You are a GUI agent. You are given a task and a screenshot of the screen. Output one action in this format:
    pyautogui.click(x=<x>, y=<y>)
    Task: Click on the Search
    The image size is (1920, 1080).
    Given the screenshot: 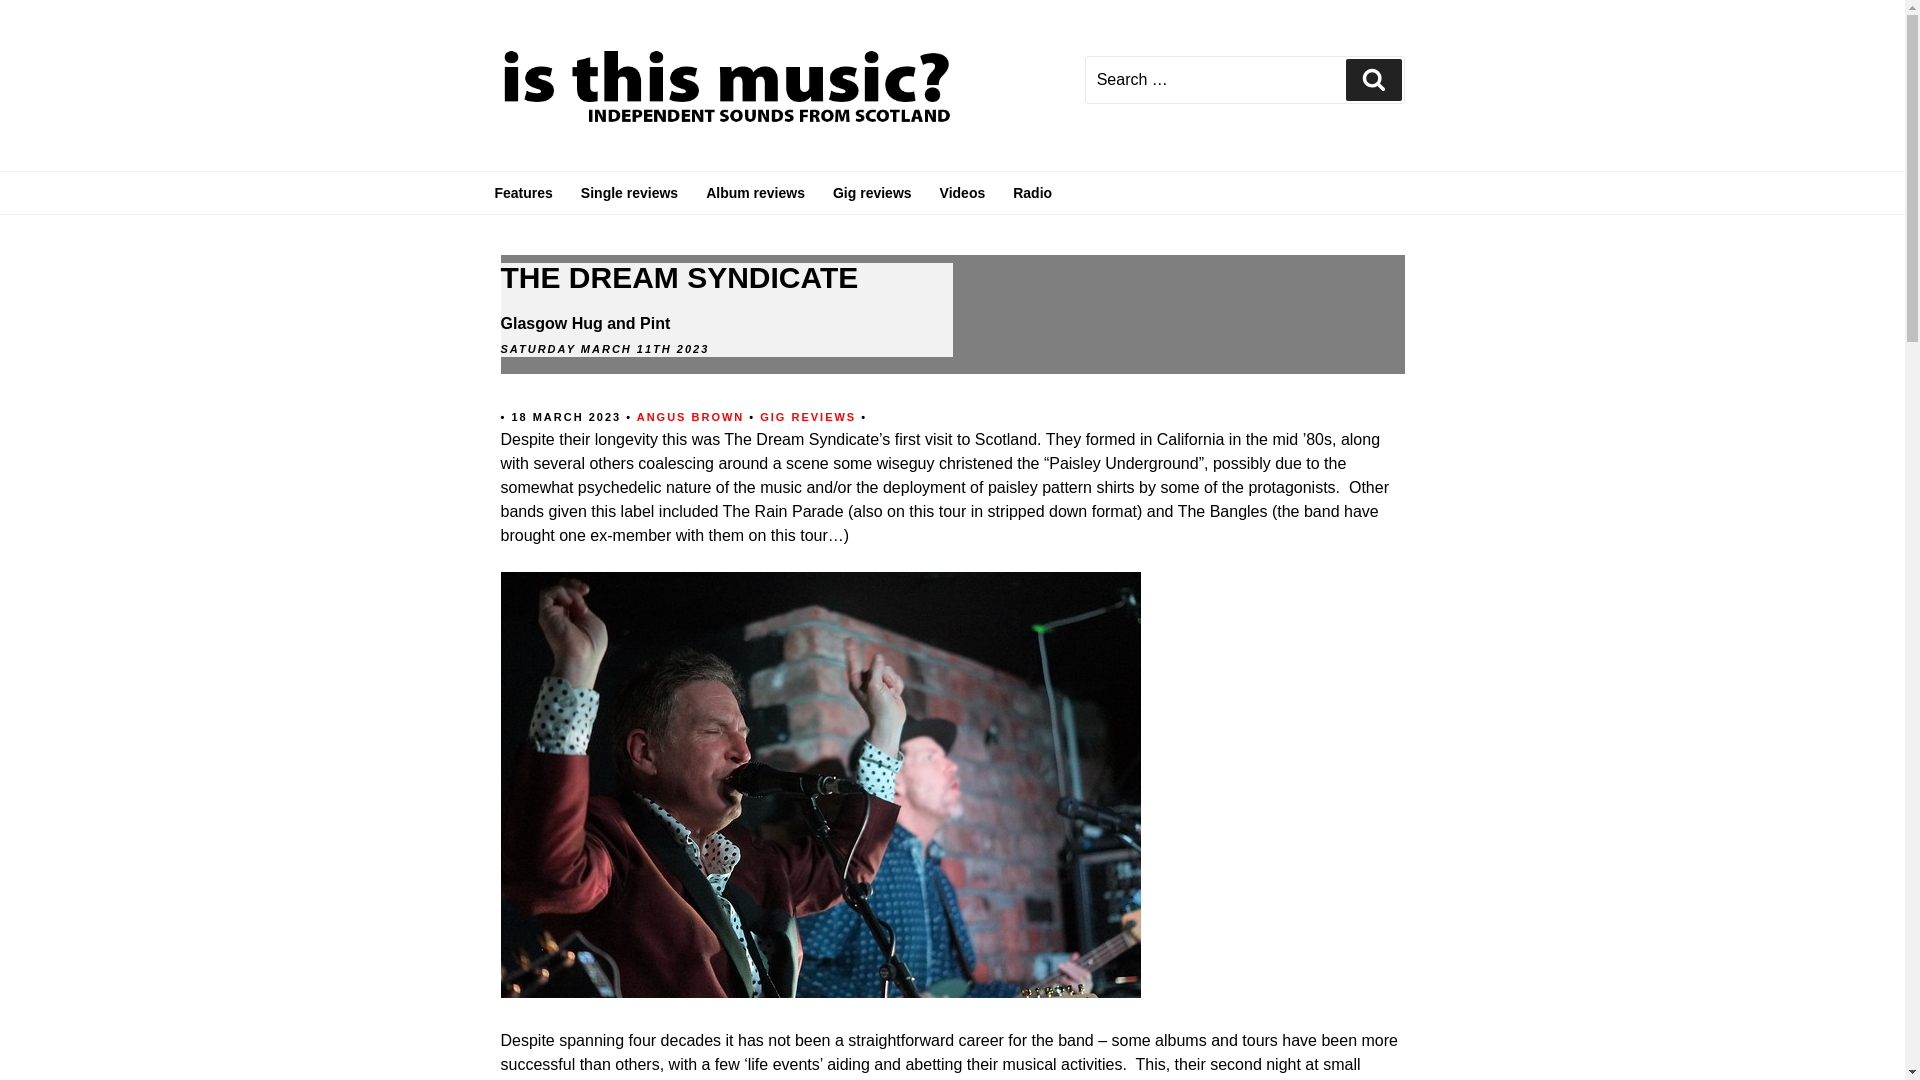 What is the action you would take?
    pyautogui.click(x=1373, y=80)
    